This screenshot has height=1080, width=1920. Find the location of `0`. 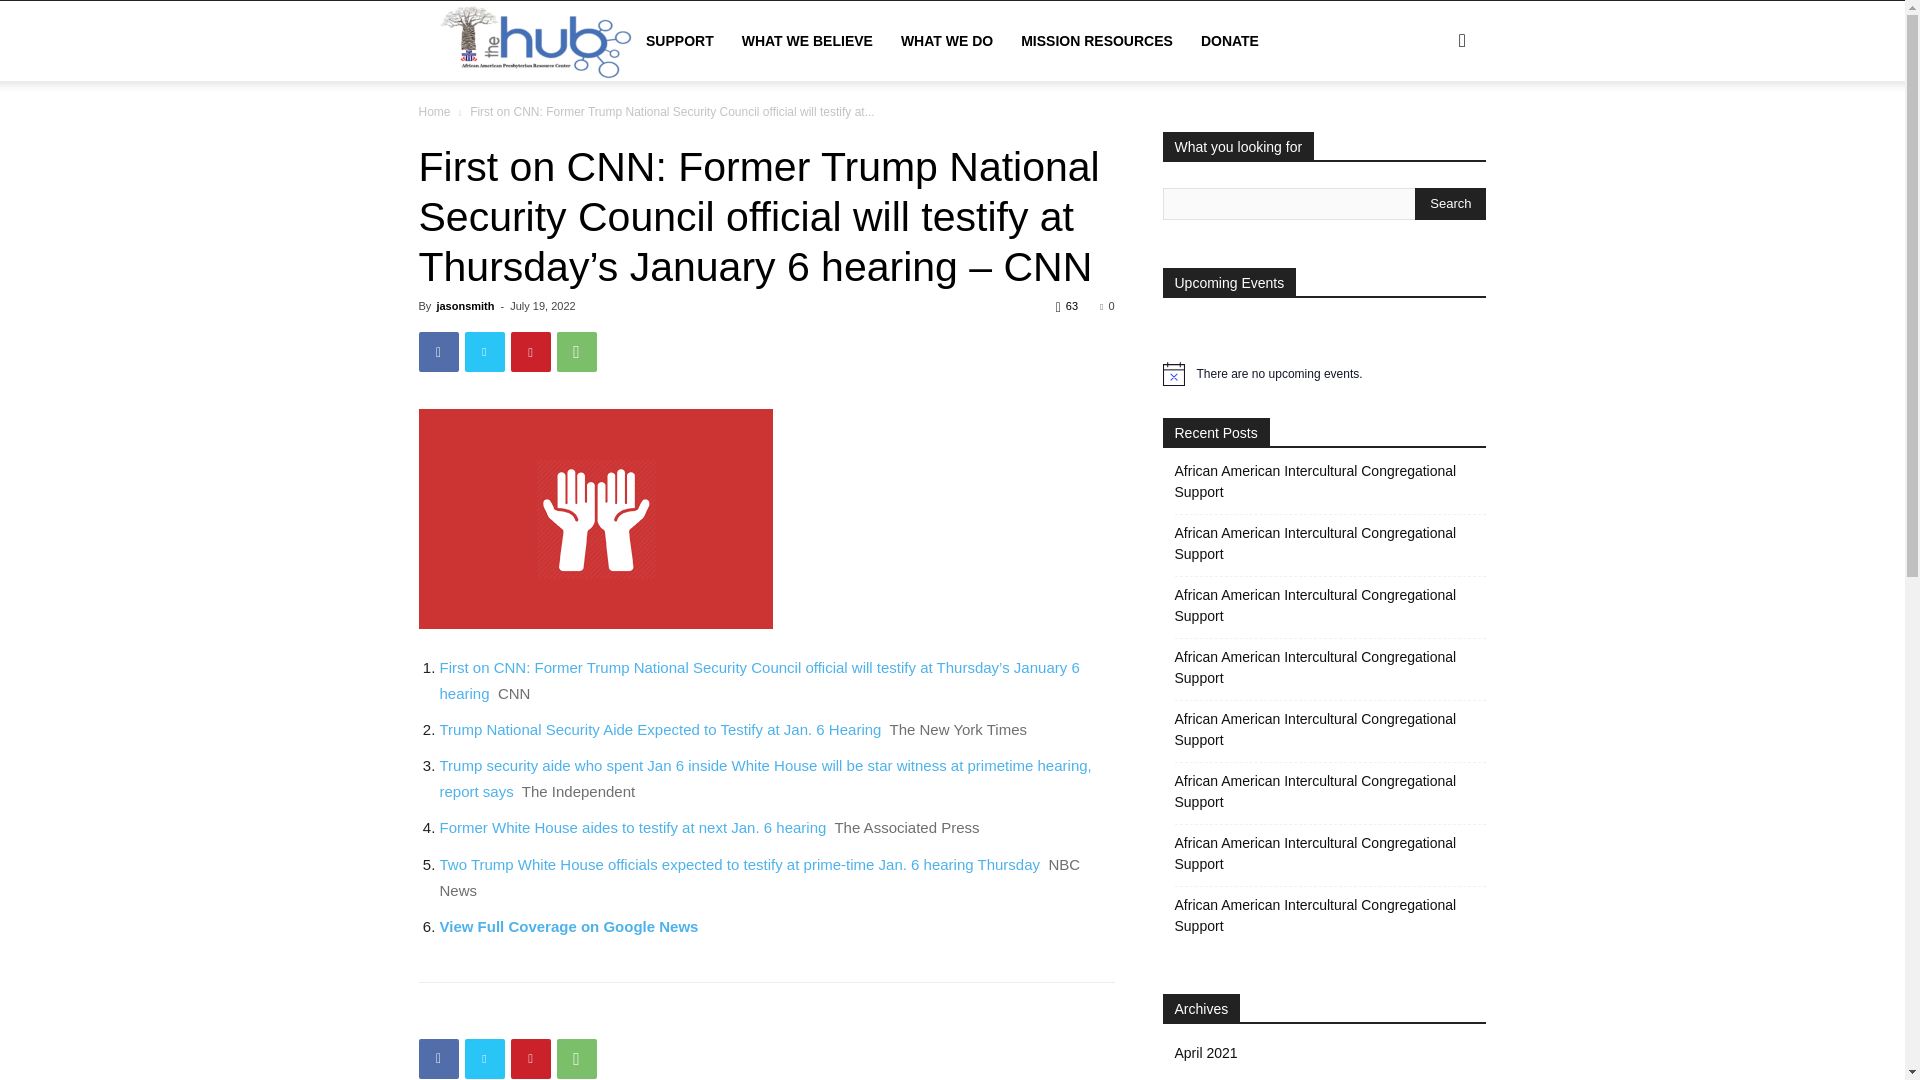

0 is located at coordinates (1106, 306).